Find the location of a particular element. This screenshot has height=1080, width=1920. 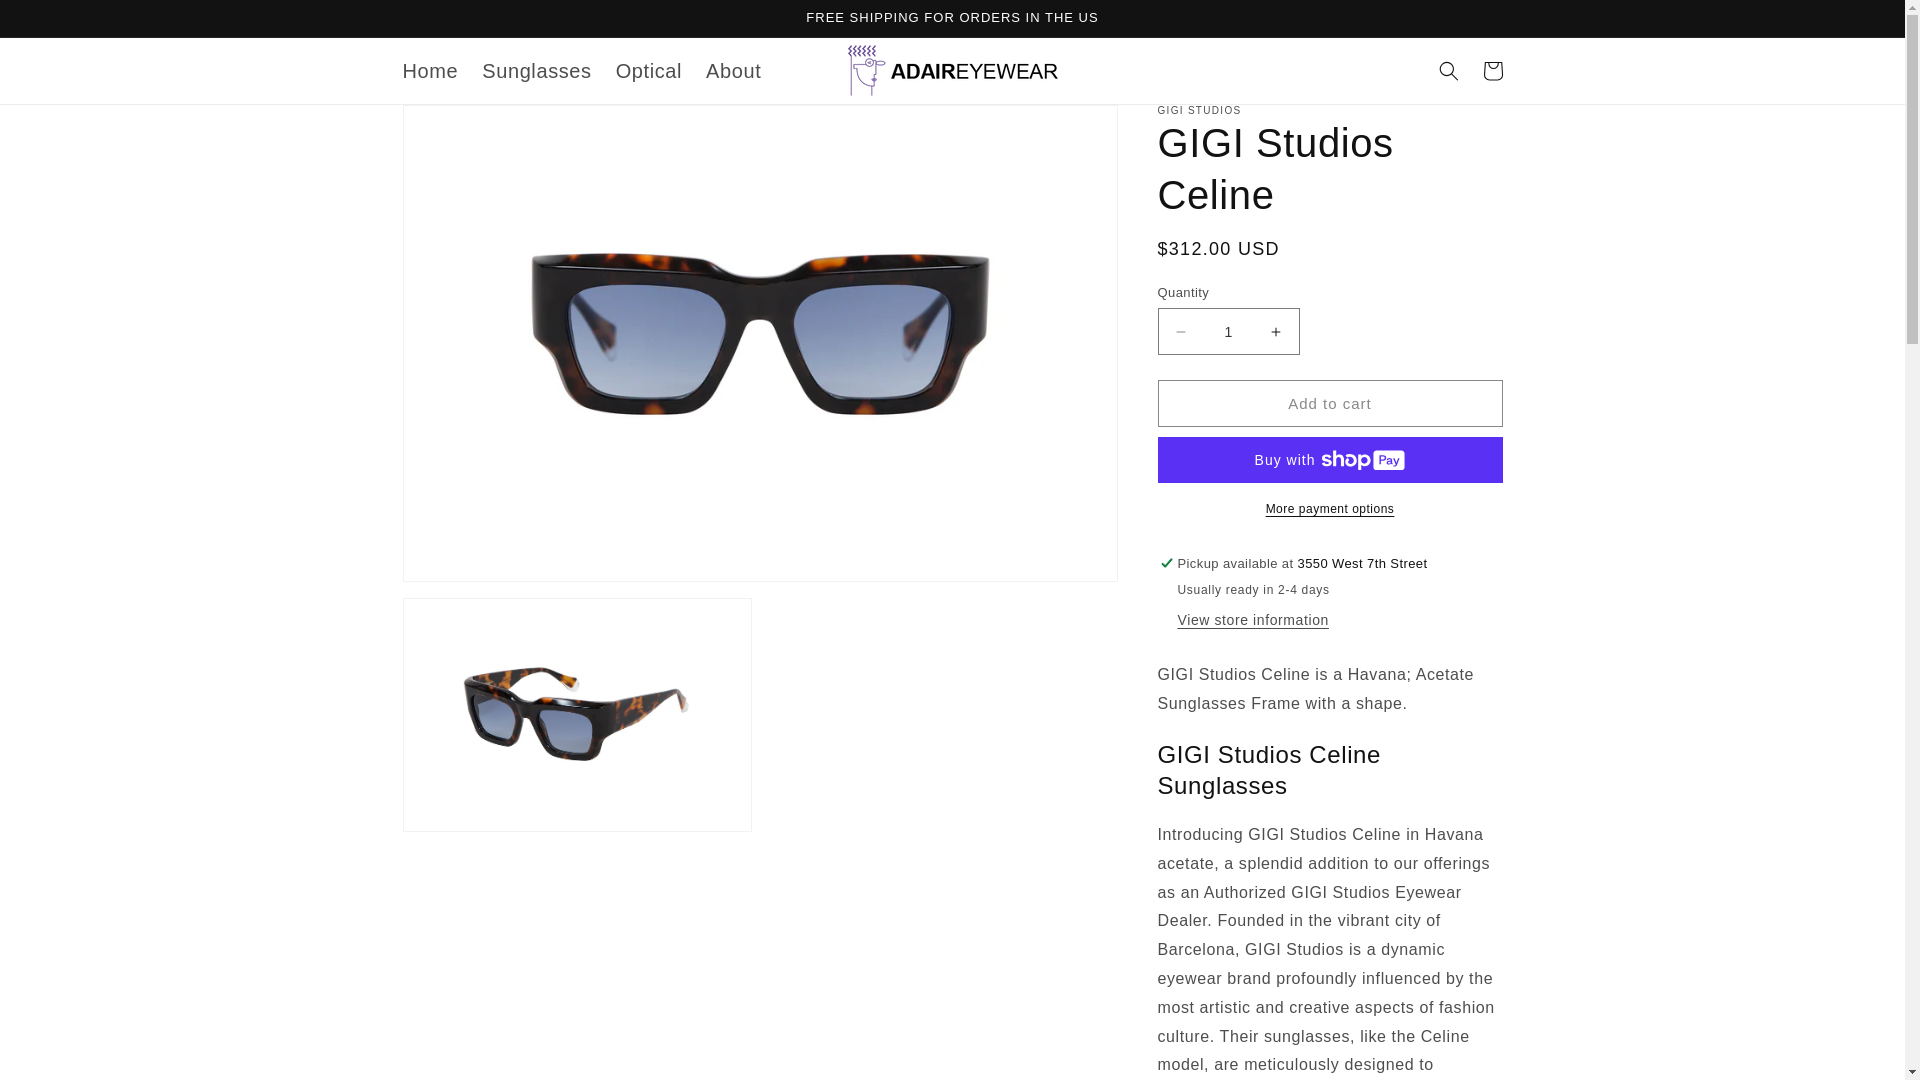

Decrease quantity for GIGI Studios Celine is located at coordinates (1180, 331).